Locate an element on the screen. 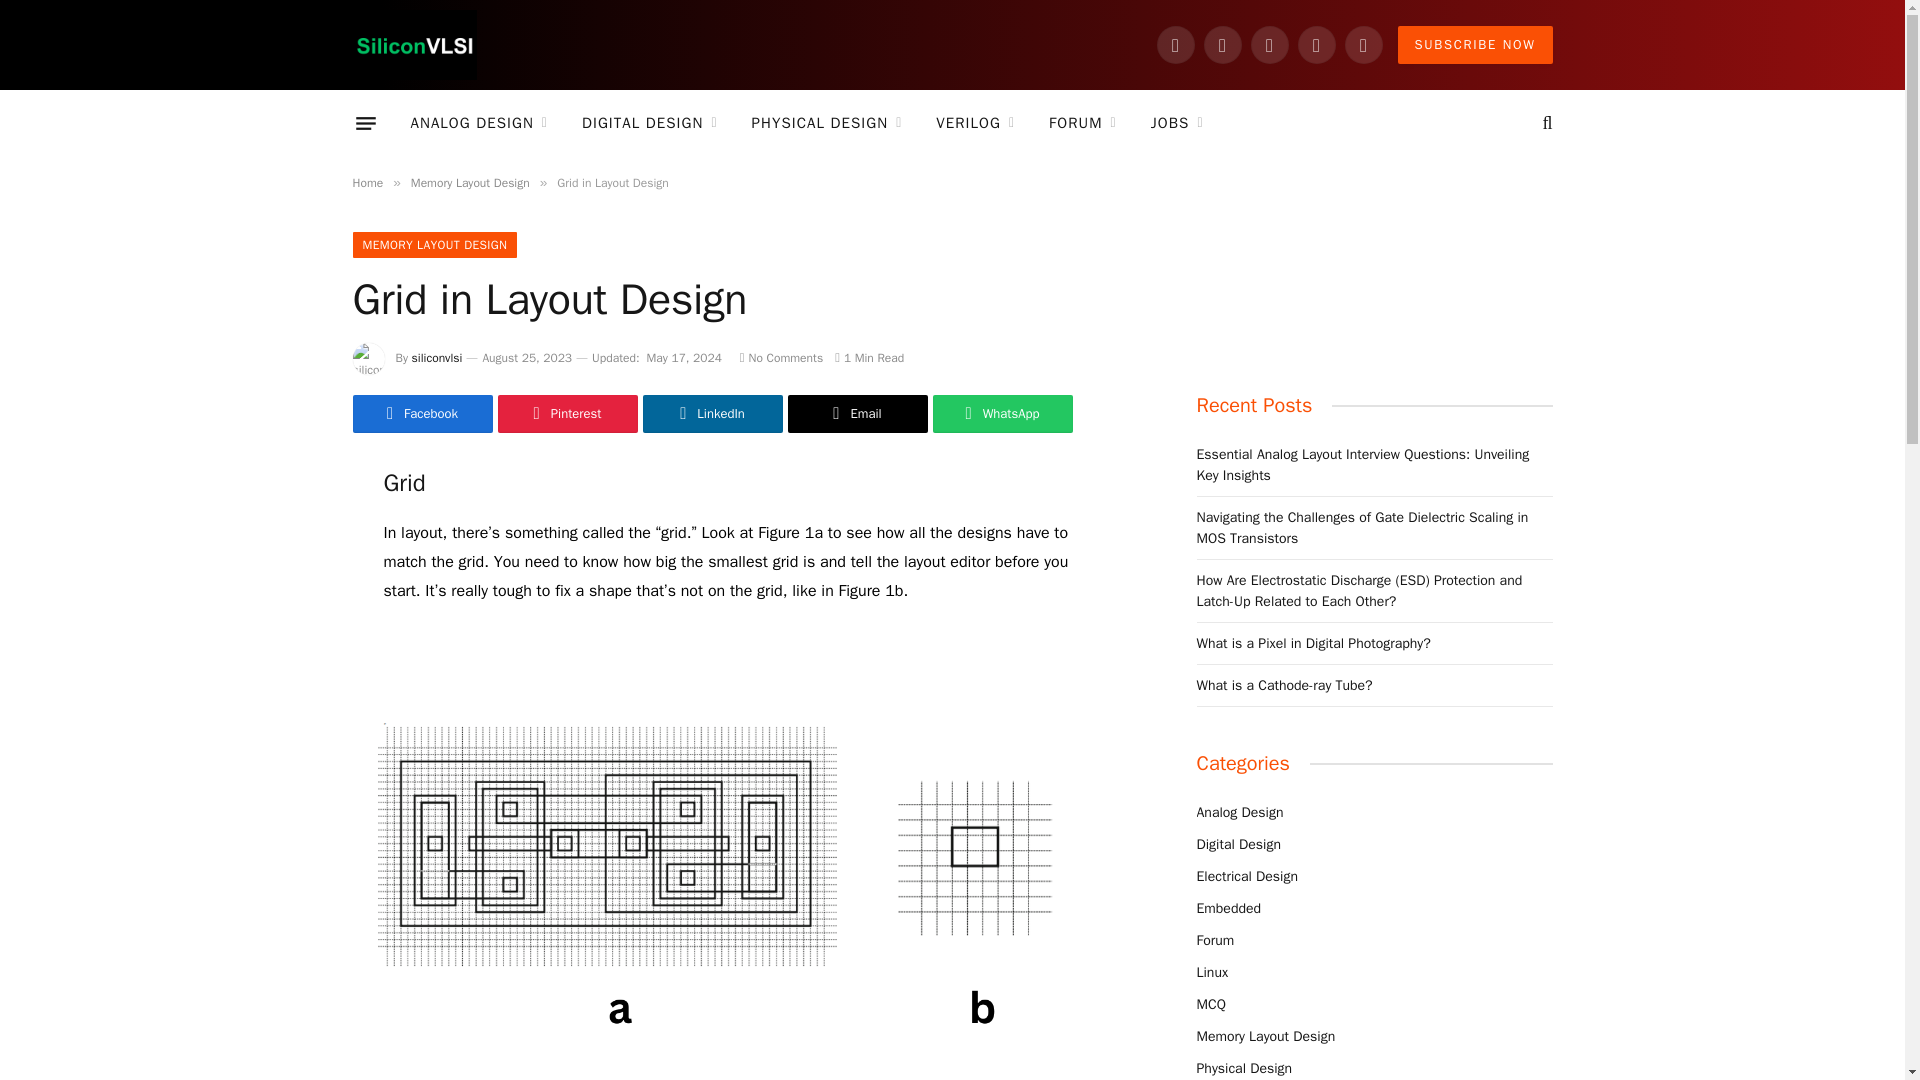 The height and width of the screenshot is (1080, 1920). Share via Email is located at coordinates (857, 414).